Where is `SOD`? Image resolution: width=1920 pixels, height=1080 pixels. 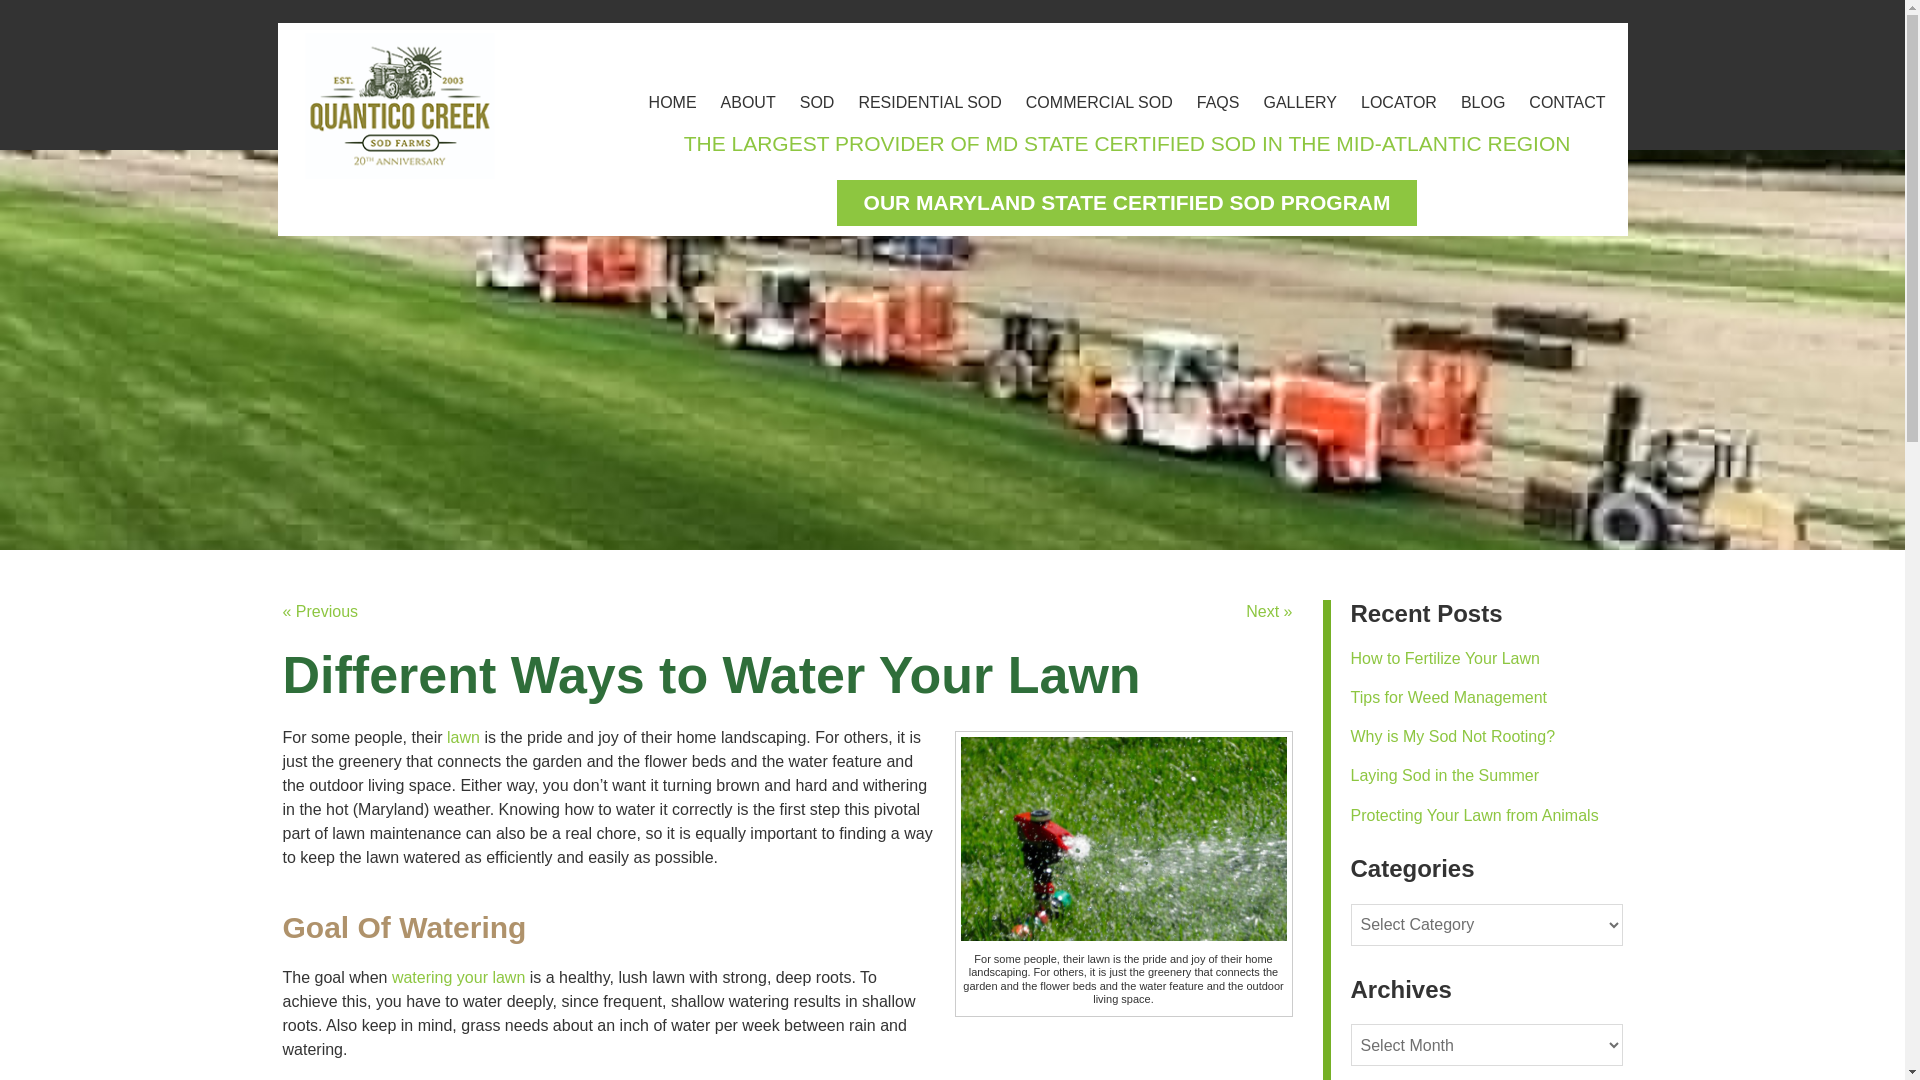
SOD is located at coordinates (816, 102).